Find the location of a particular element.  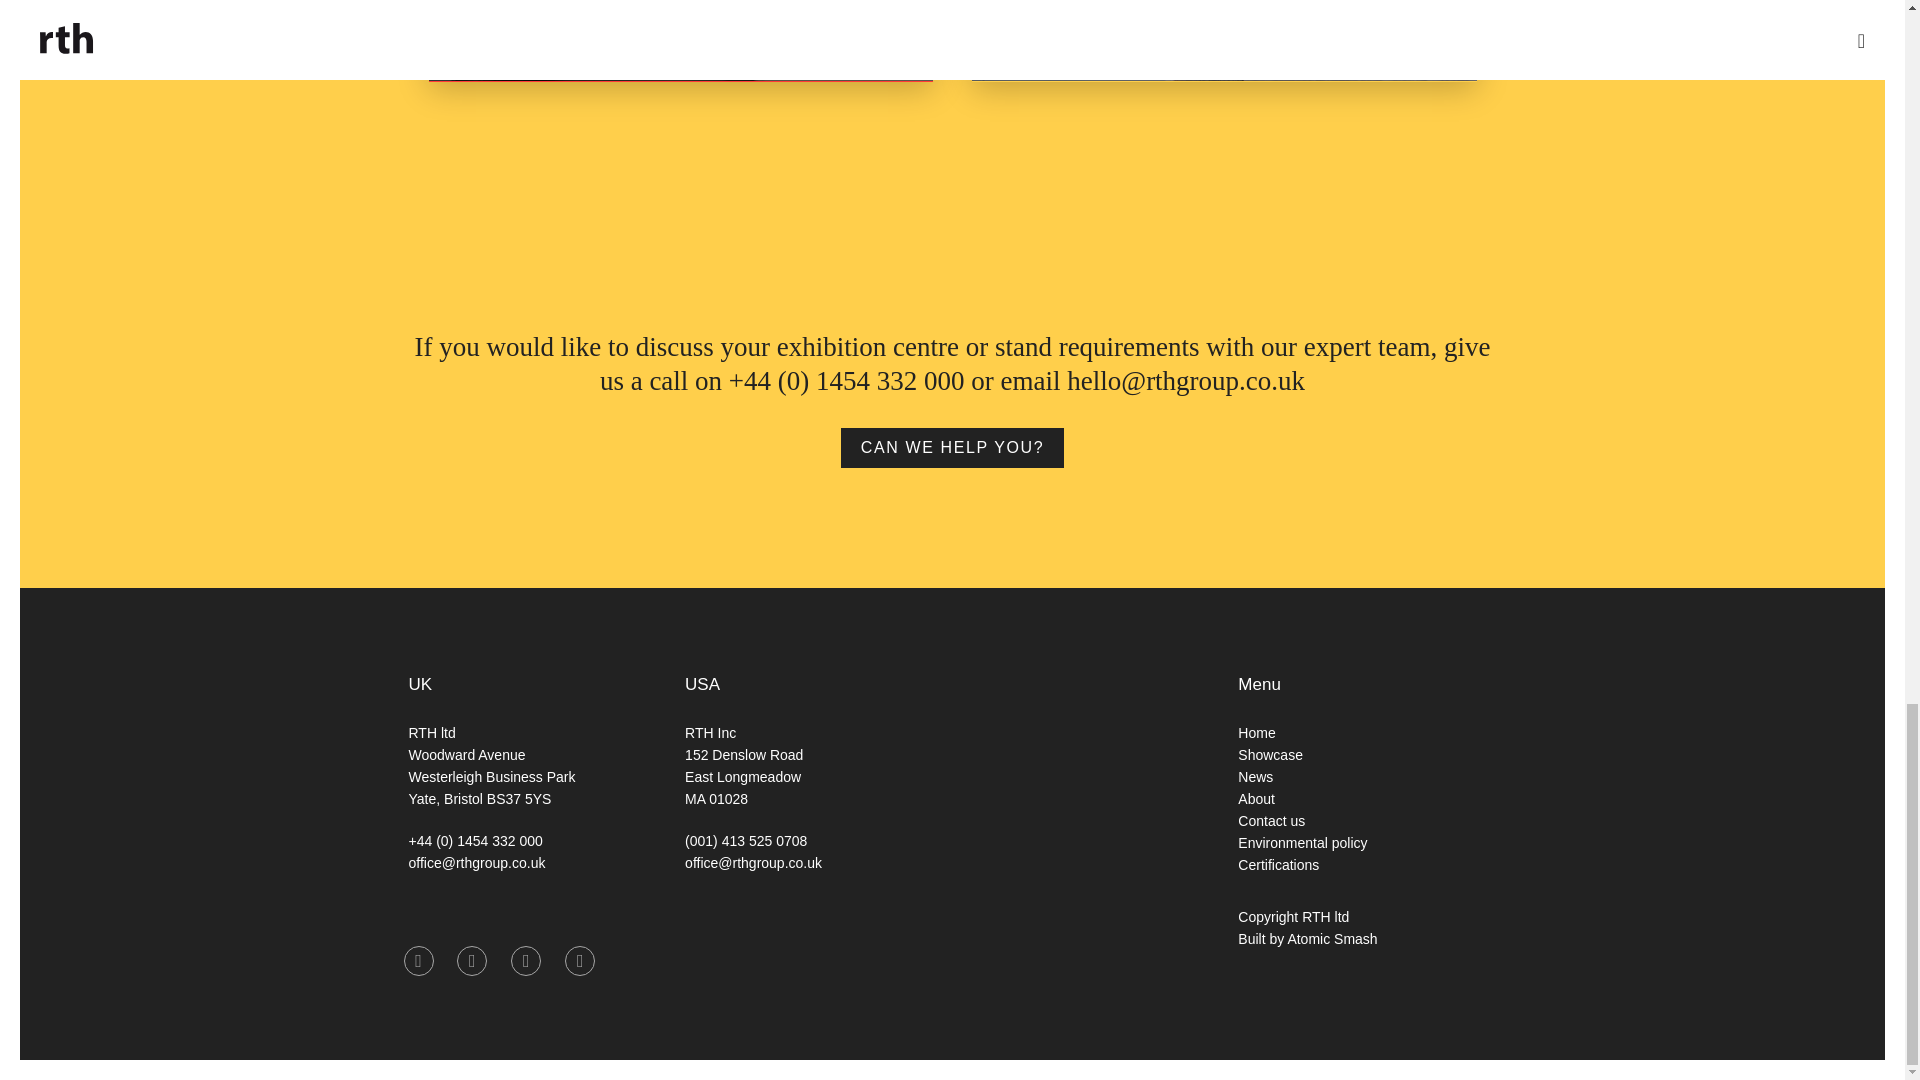

Environmental policy is located at coordinates (1302, 842).